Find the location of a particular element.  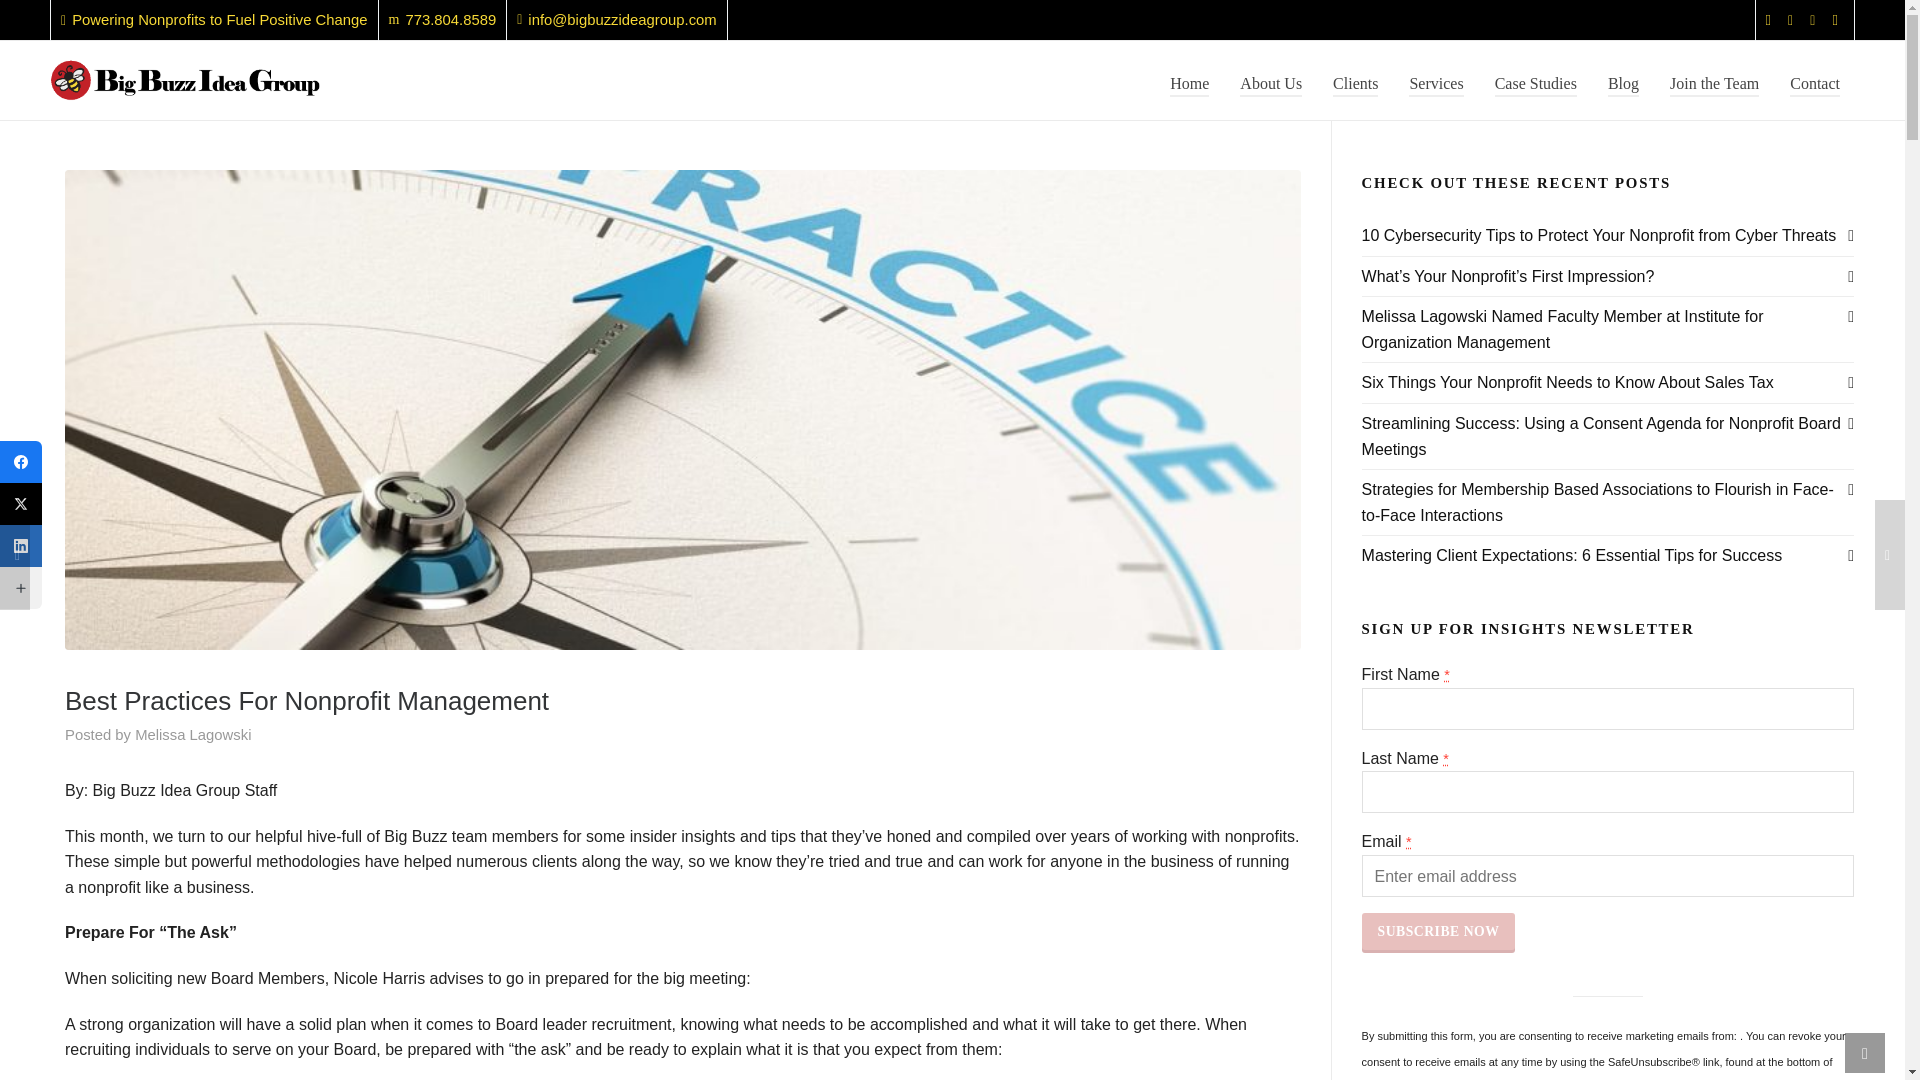

773.804.8589 is located at coordinates (443, 20).